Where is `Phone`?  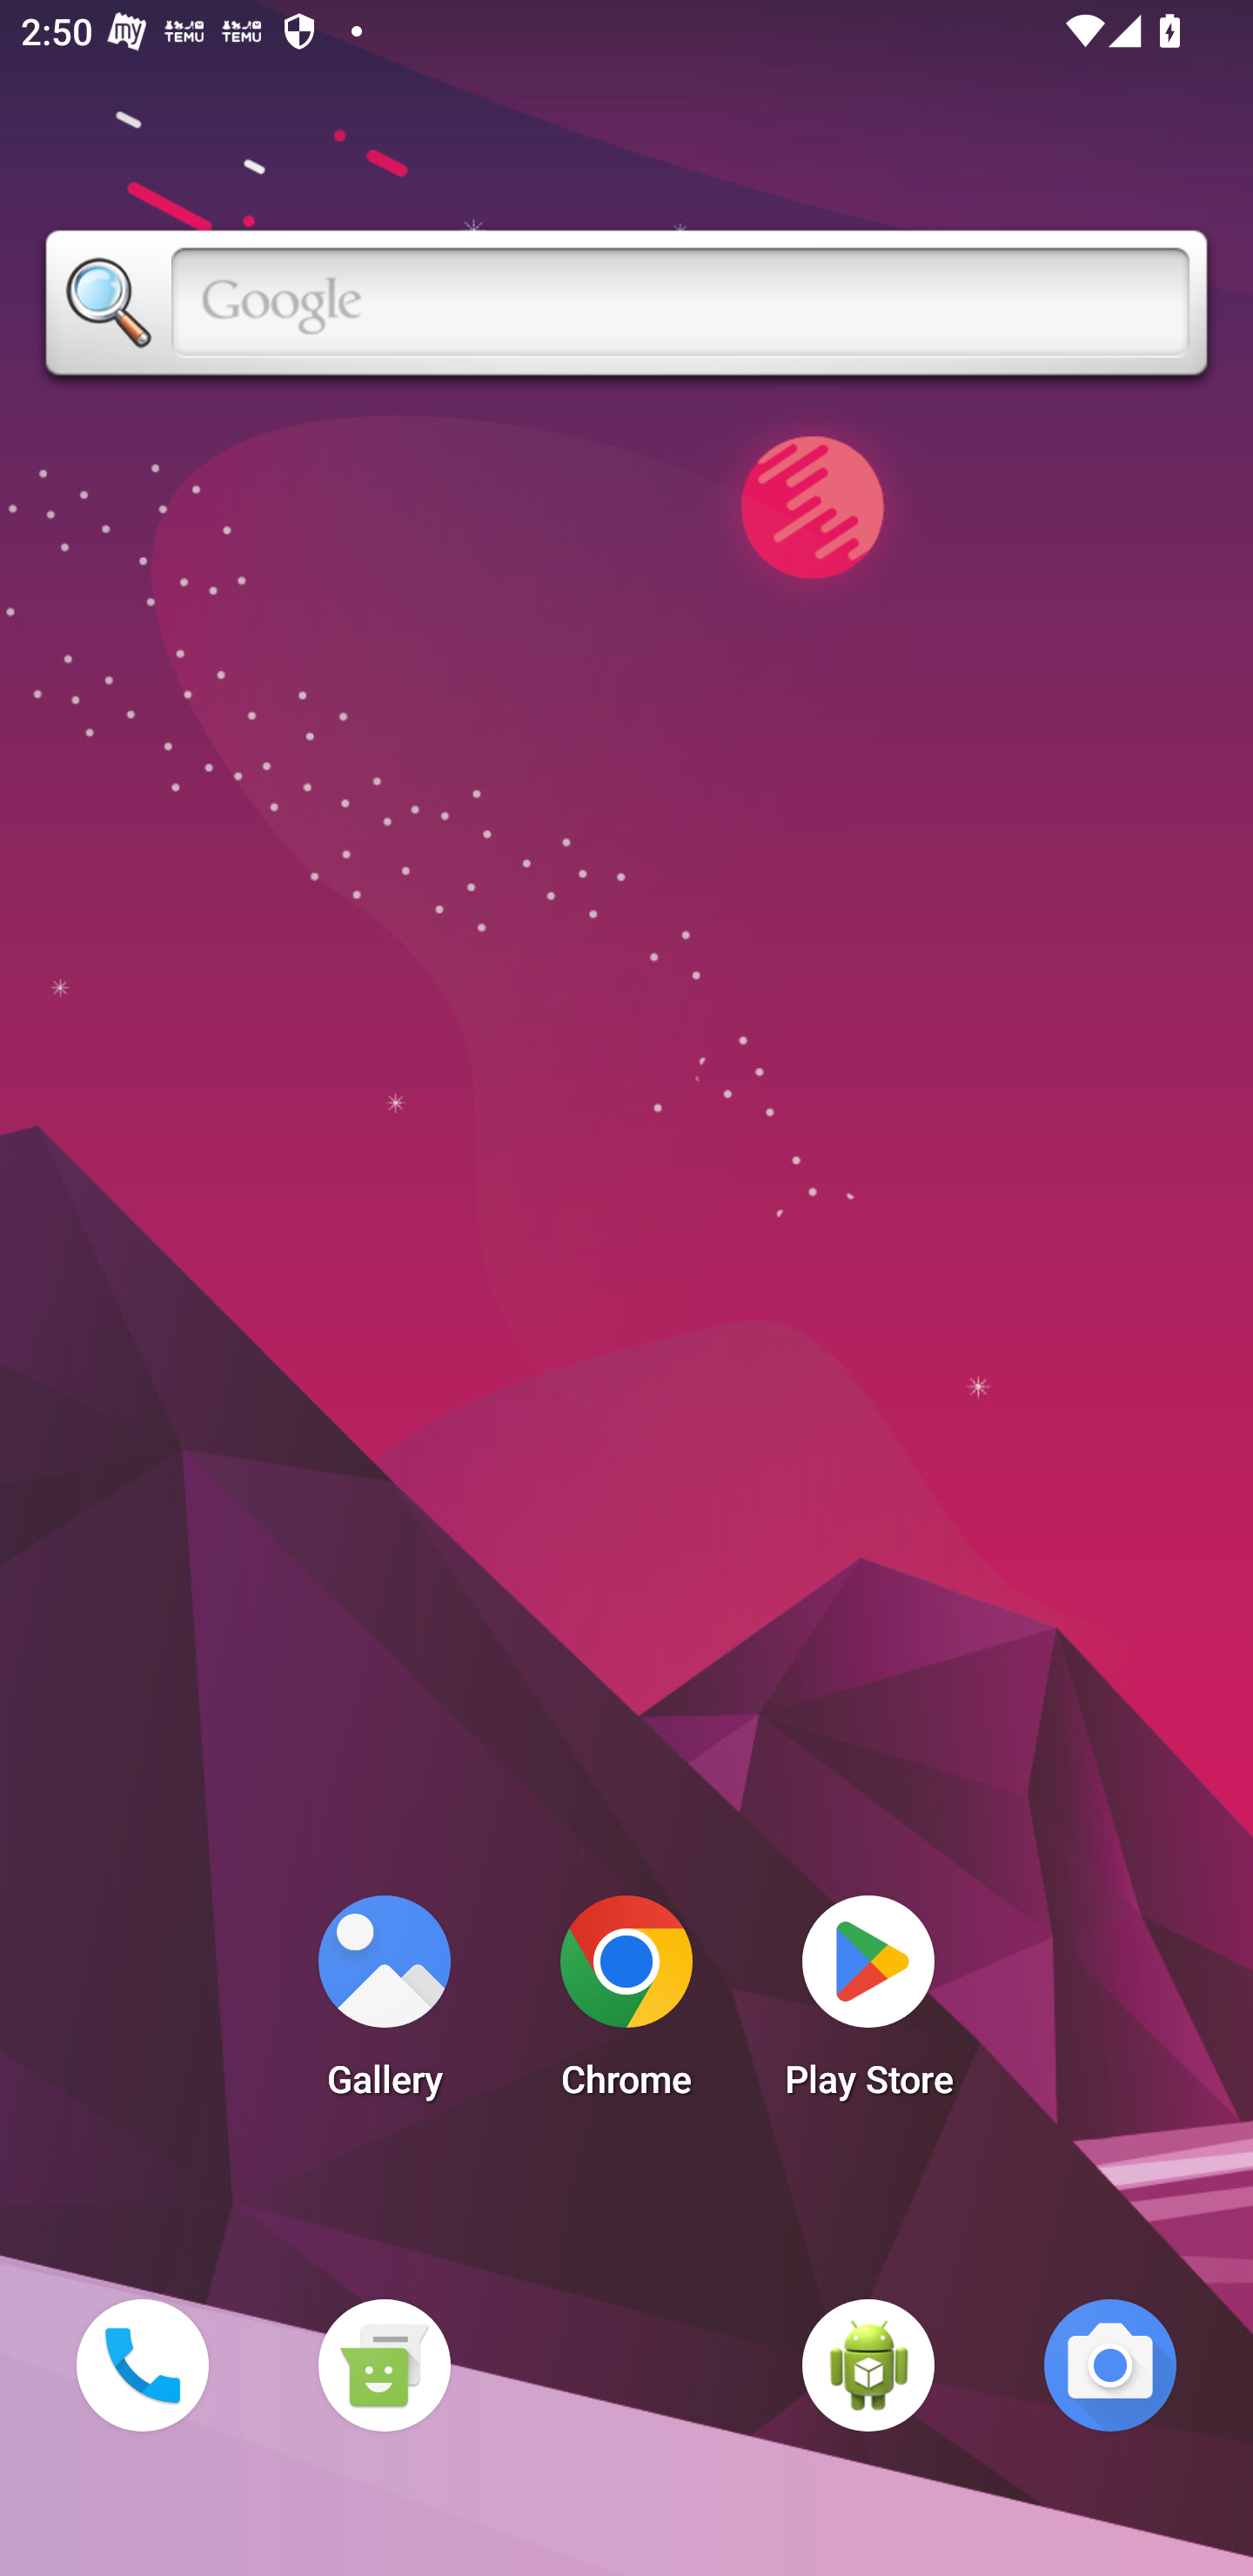
Phone is located at coordinates (142, 2365).